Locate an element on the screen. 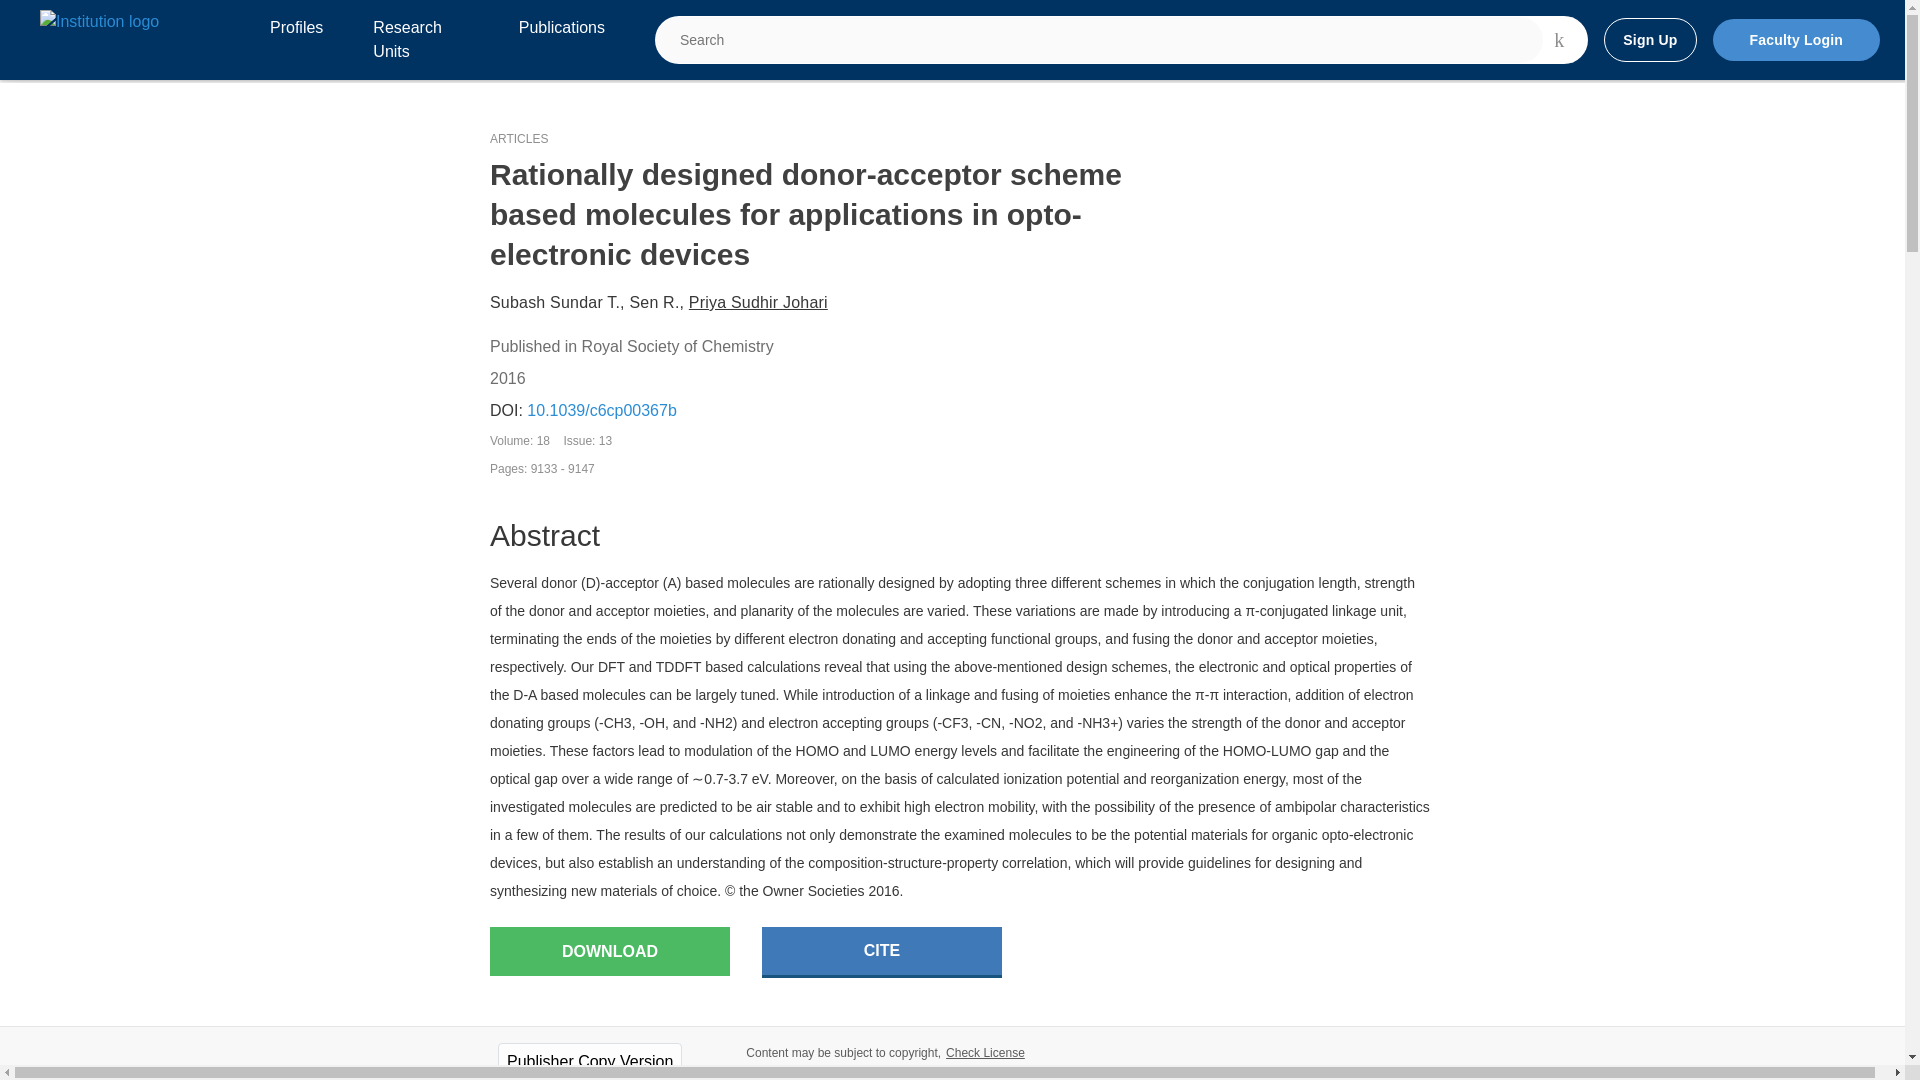 This screenshot has height=1080, width=1920. Sign Up is located at coordinates (1649, 40).